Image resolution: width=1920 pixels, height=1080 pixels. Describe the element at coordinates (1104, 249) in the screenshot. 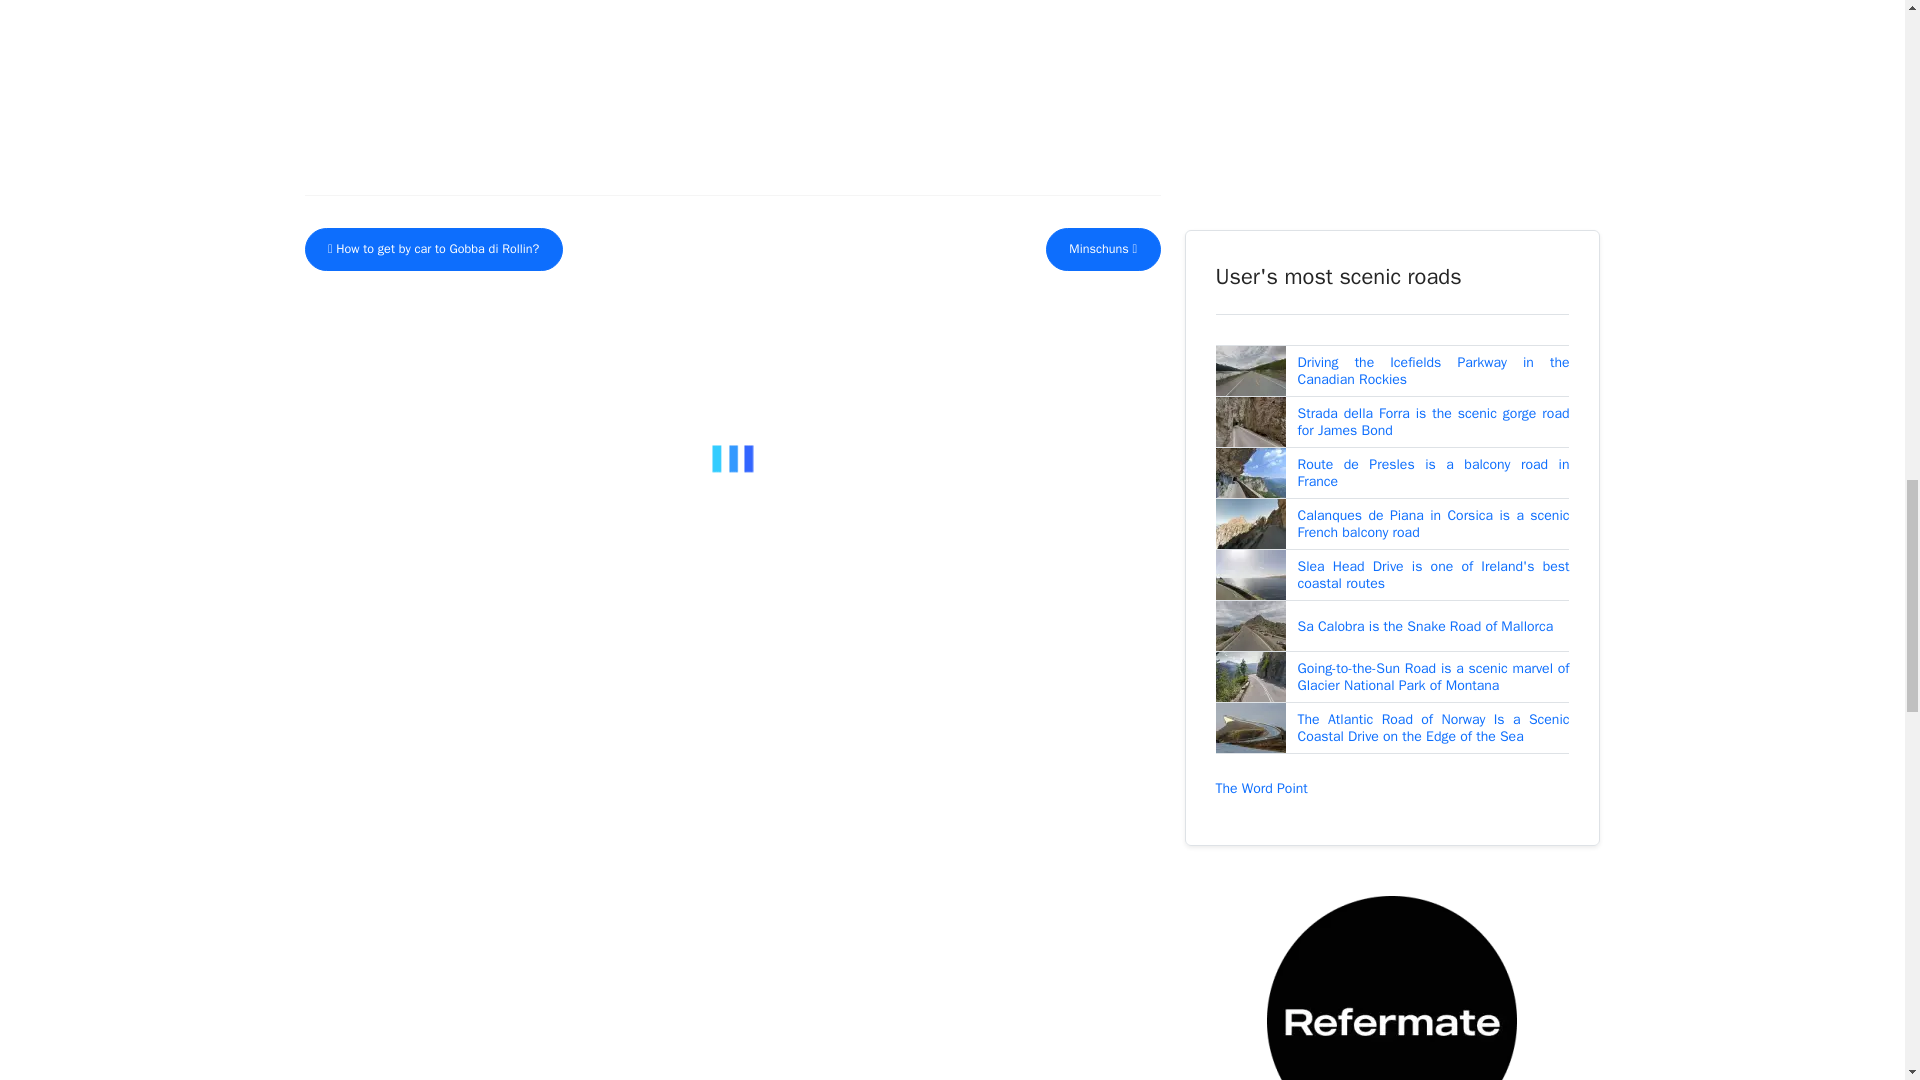

I see `Minschuns` at that location.